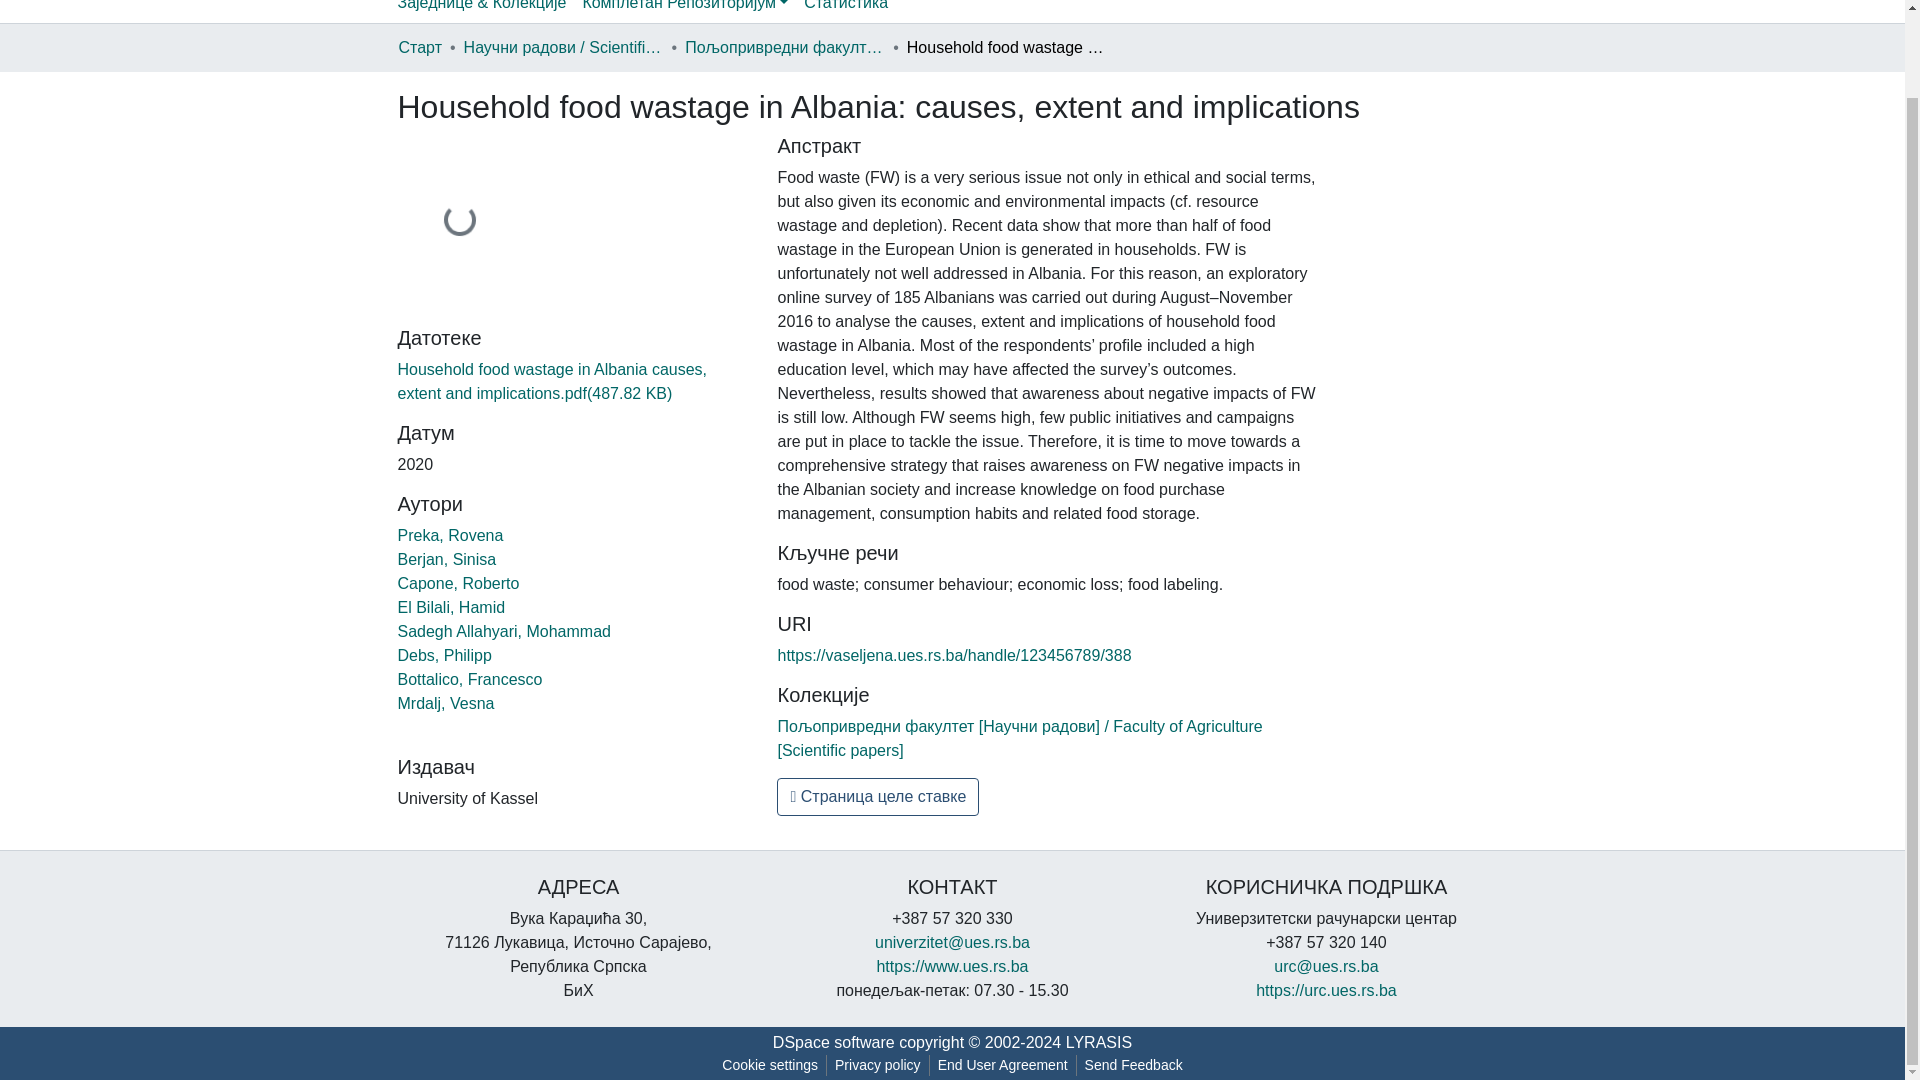 The height and width of the screenshot is (1080, 1920). I want to click on Cookie settings, so click(770, 1065).